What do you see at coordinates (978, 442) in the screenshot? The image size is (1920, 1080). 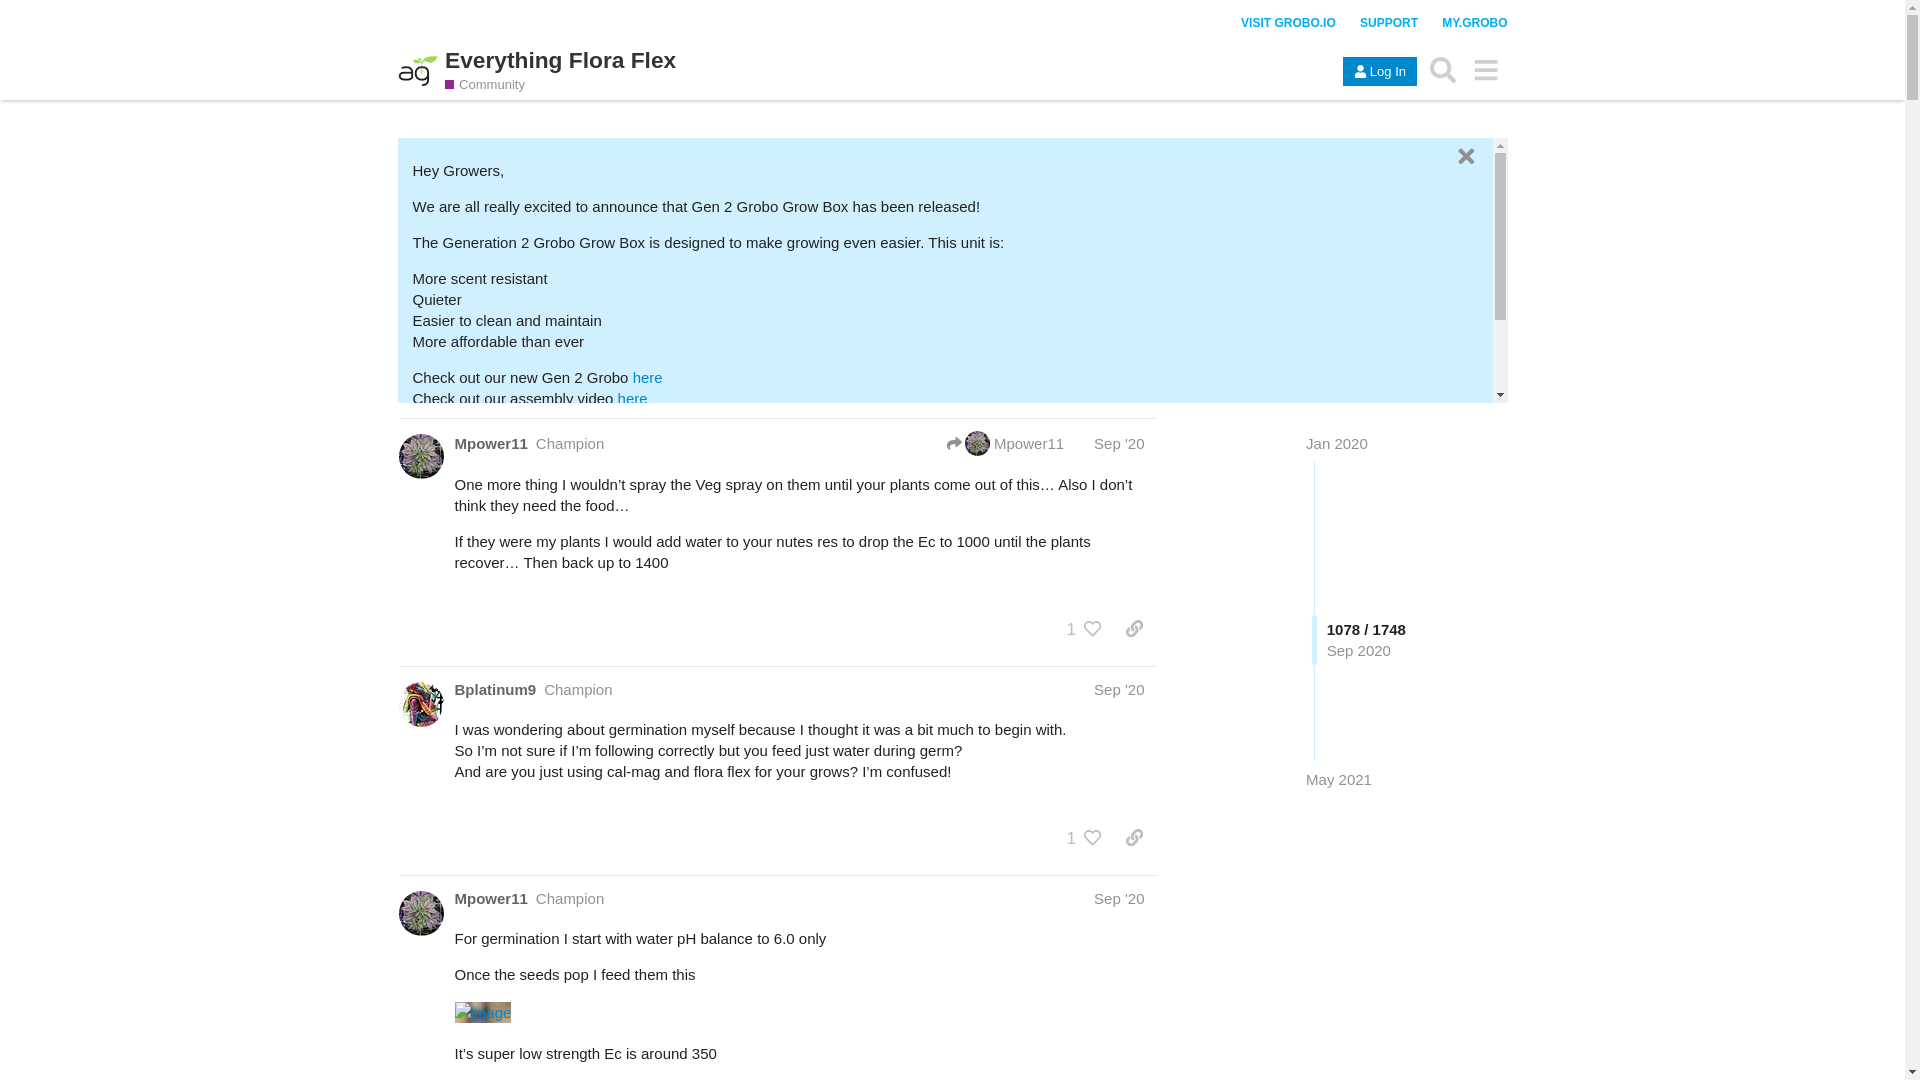 I see `Mpower11` at bounding box center [978, 442].